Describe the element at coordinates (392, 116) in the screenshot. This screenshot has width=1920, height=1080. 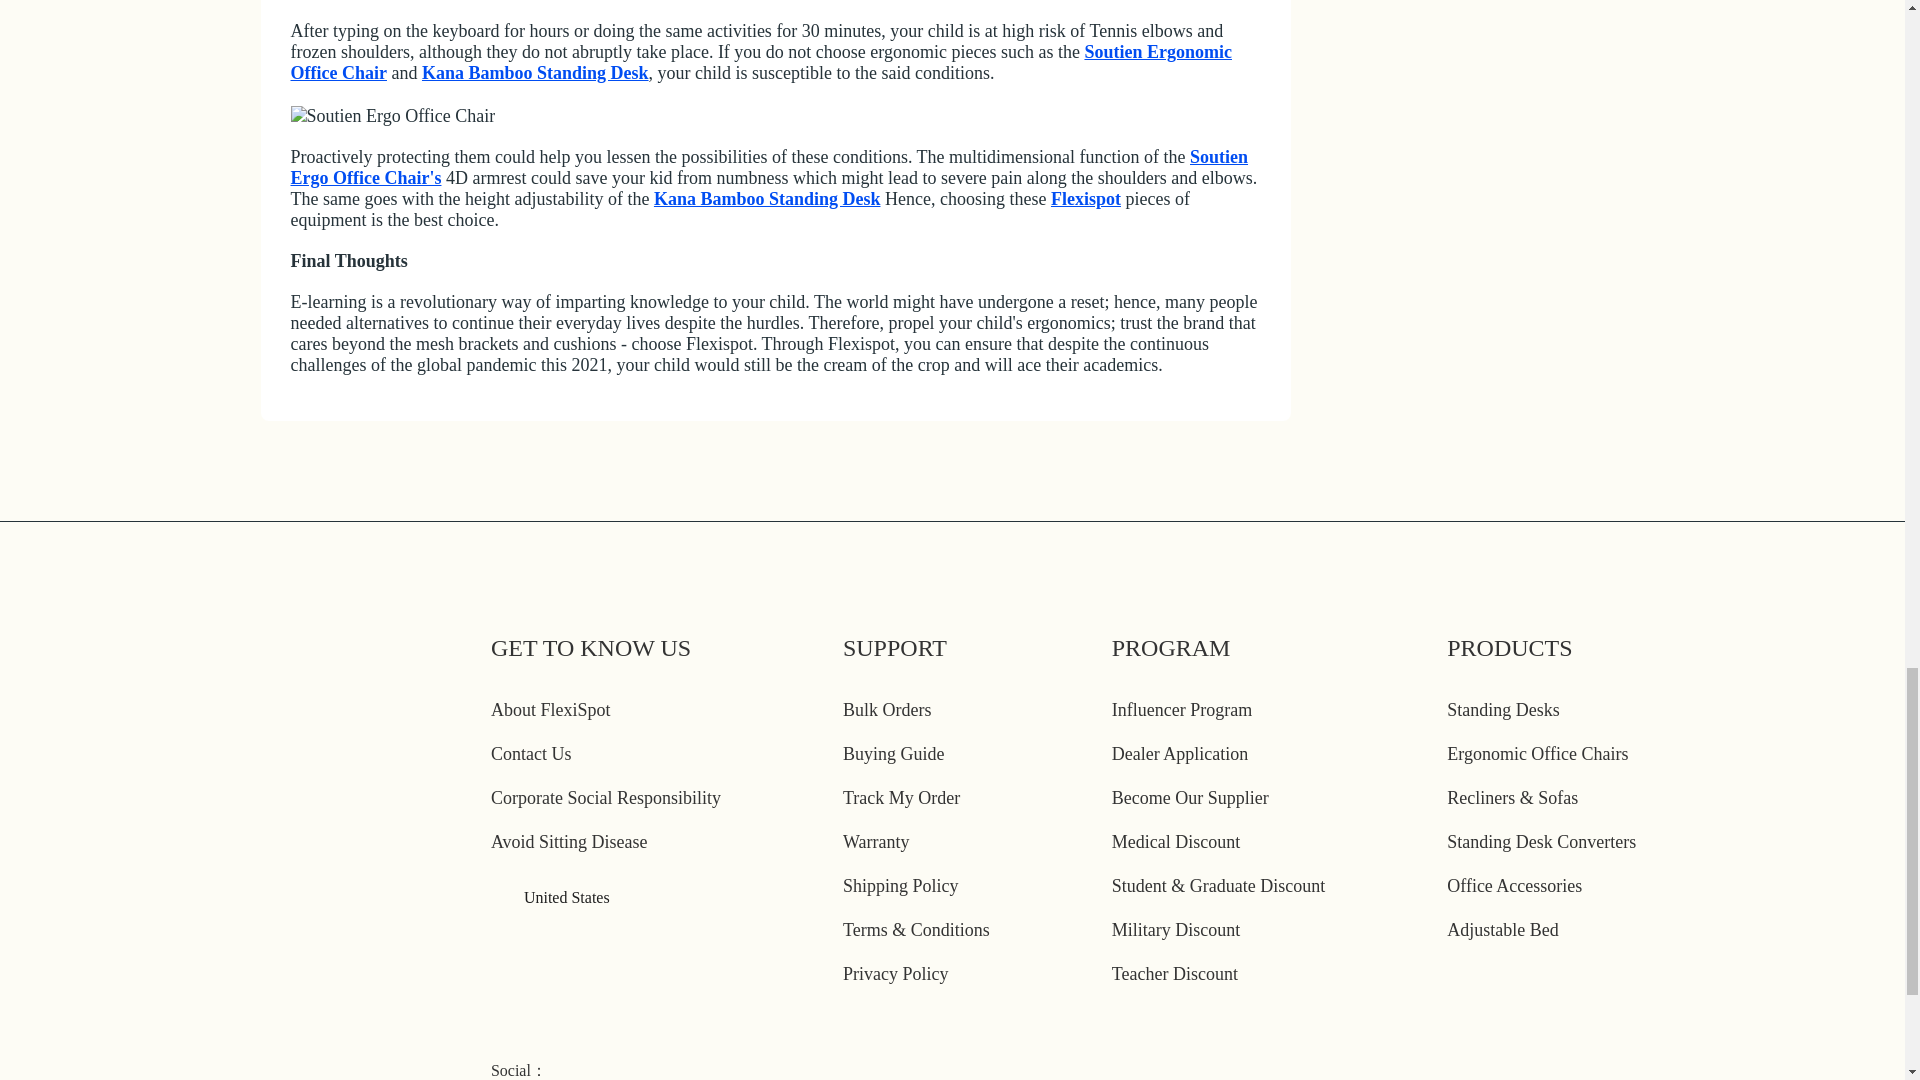
I see `Soutien Ergo Office Chair` at that location.